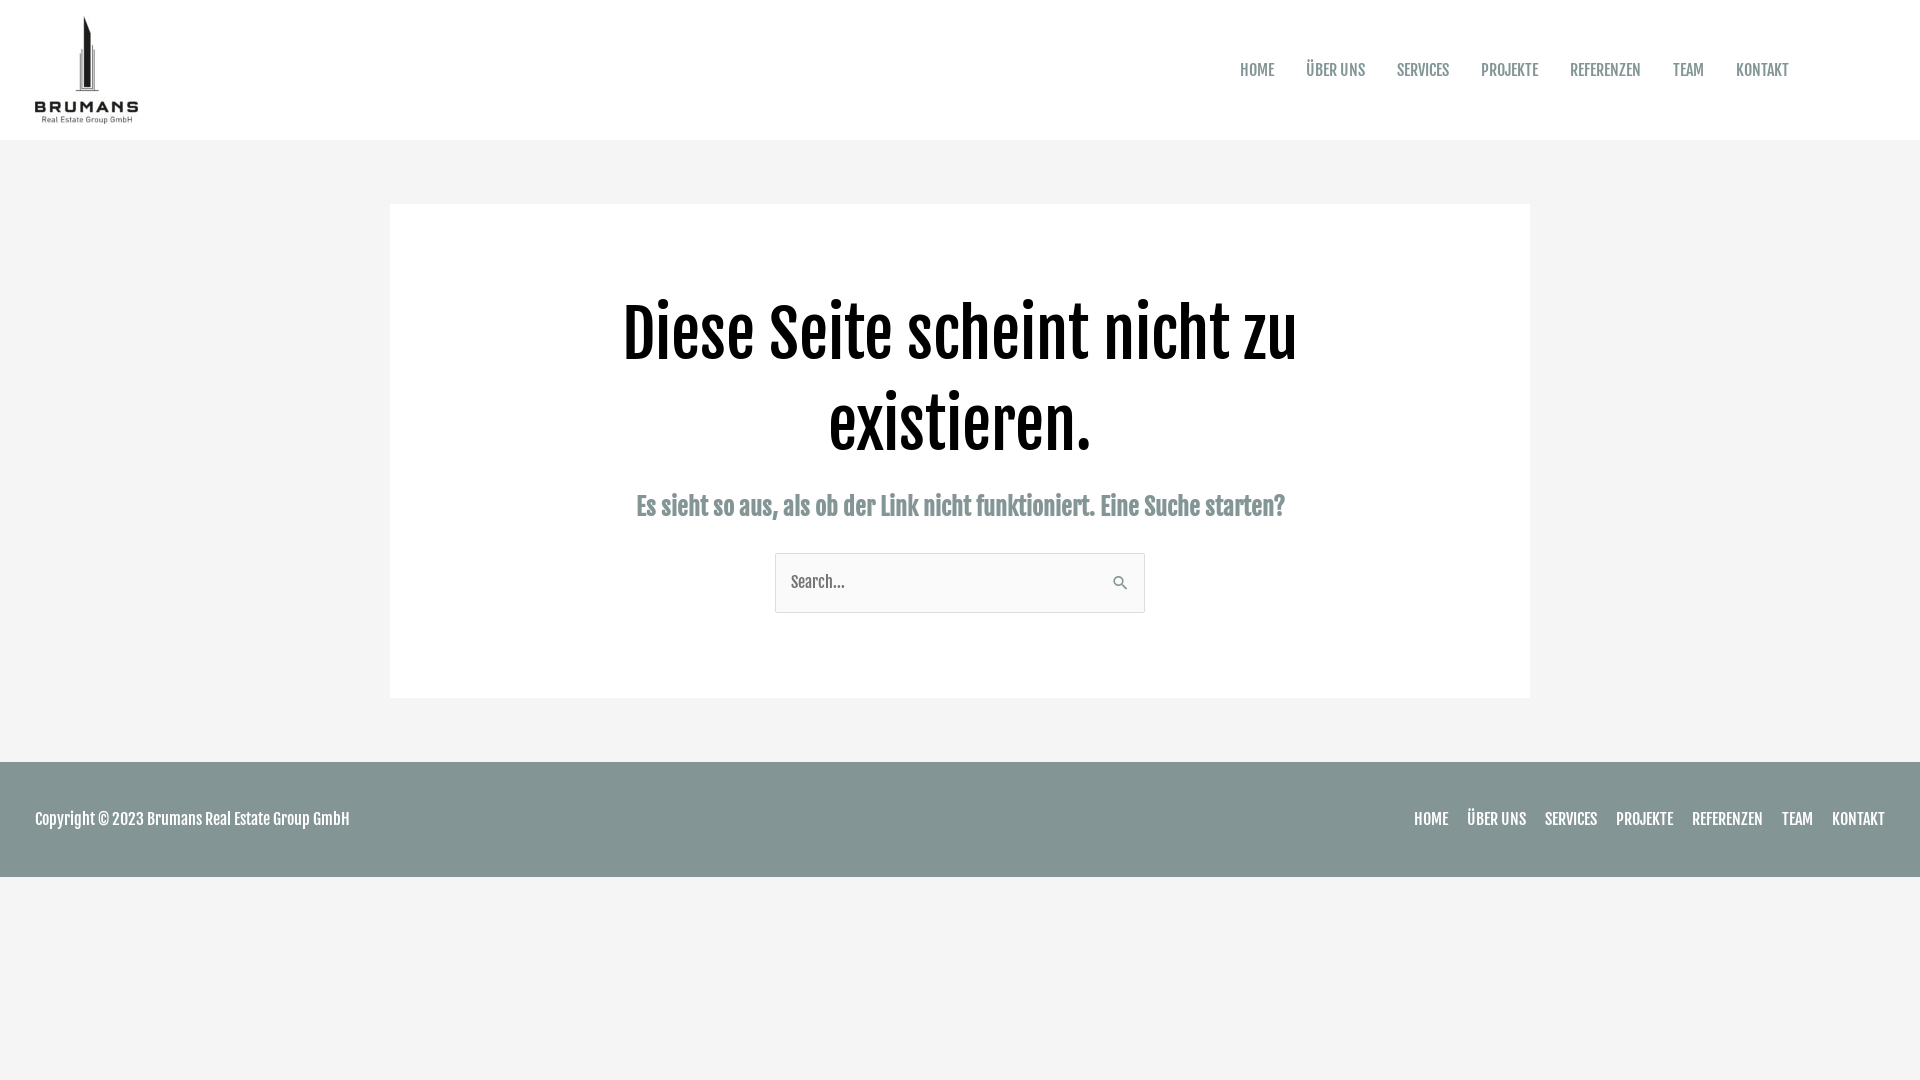  What do you see at coordinates (1688, 70) in the screenshot?
I see `TEAM` at bounding box center [1688, 70].